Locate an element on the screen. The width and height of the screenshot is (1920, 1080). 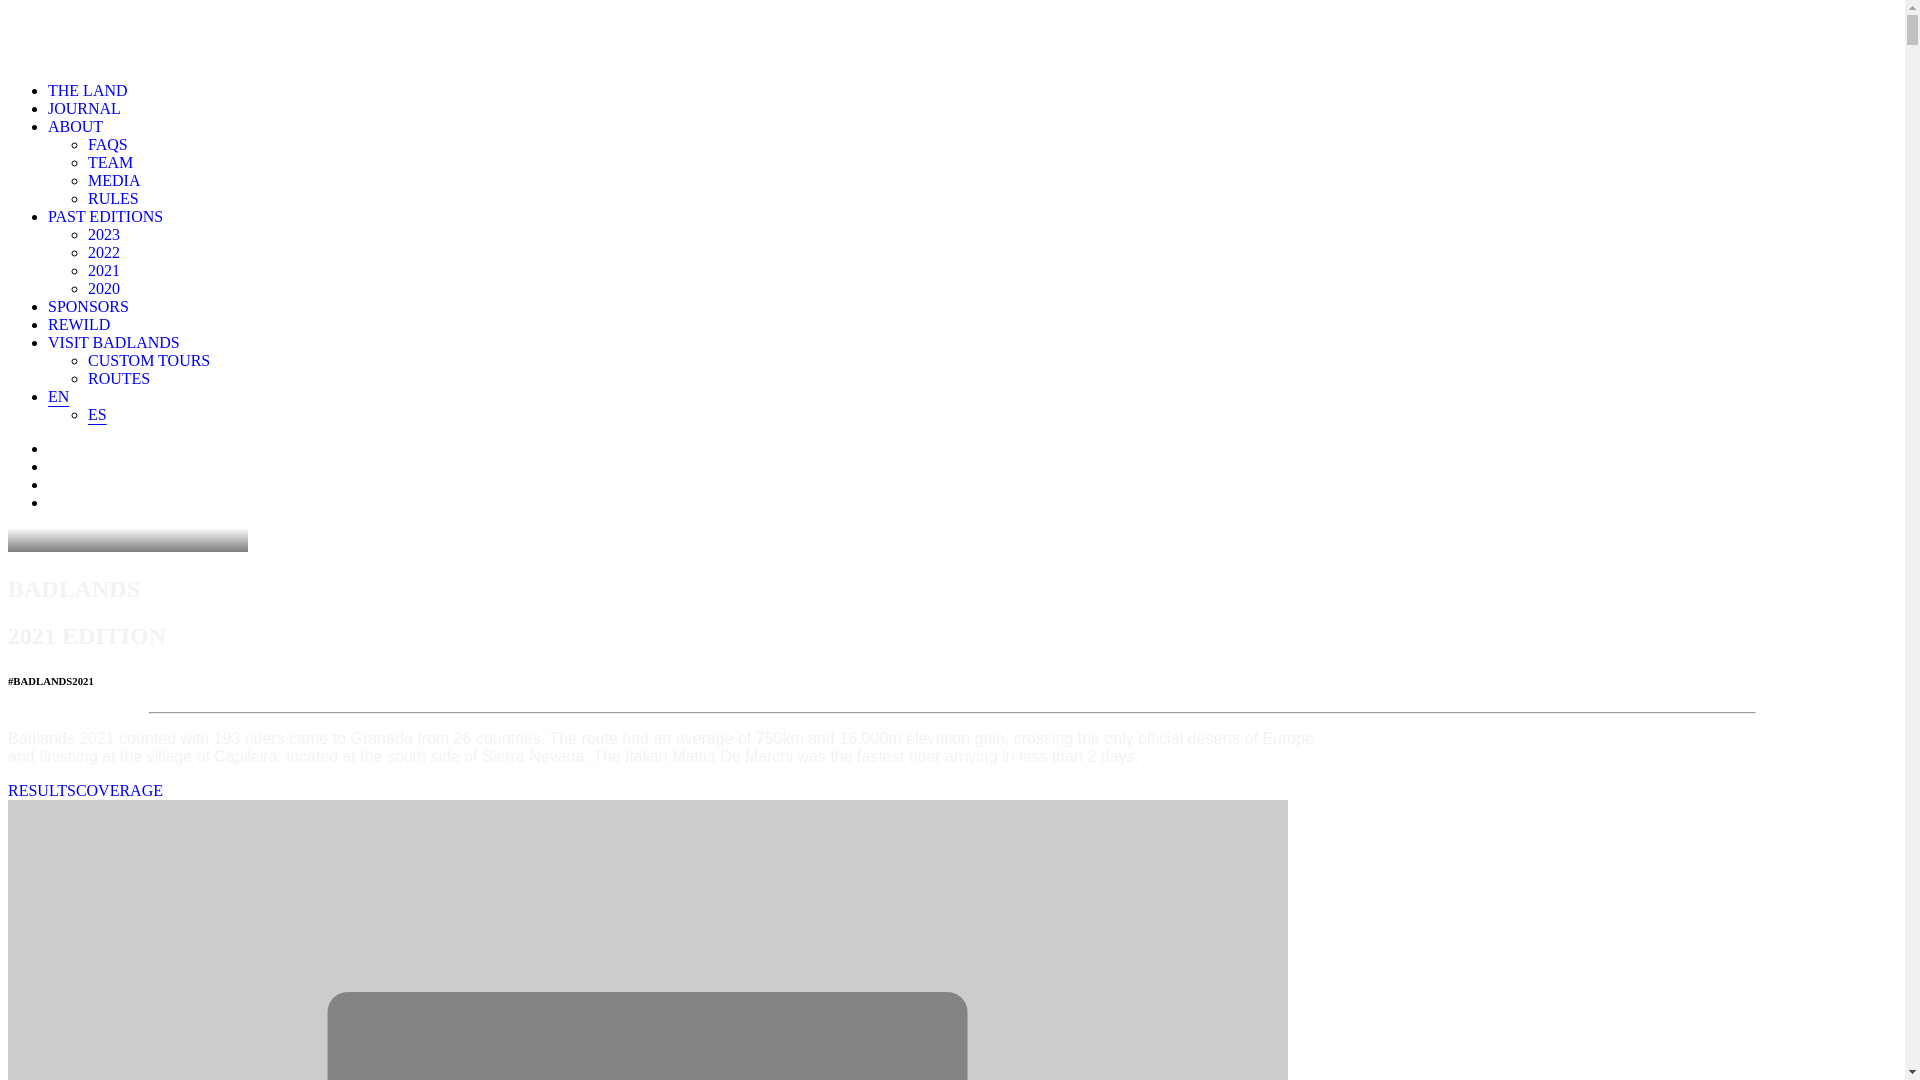
REWILD is located at coordinates (79, 324).